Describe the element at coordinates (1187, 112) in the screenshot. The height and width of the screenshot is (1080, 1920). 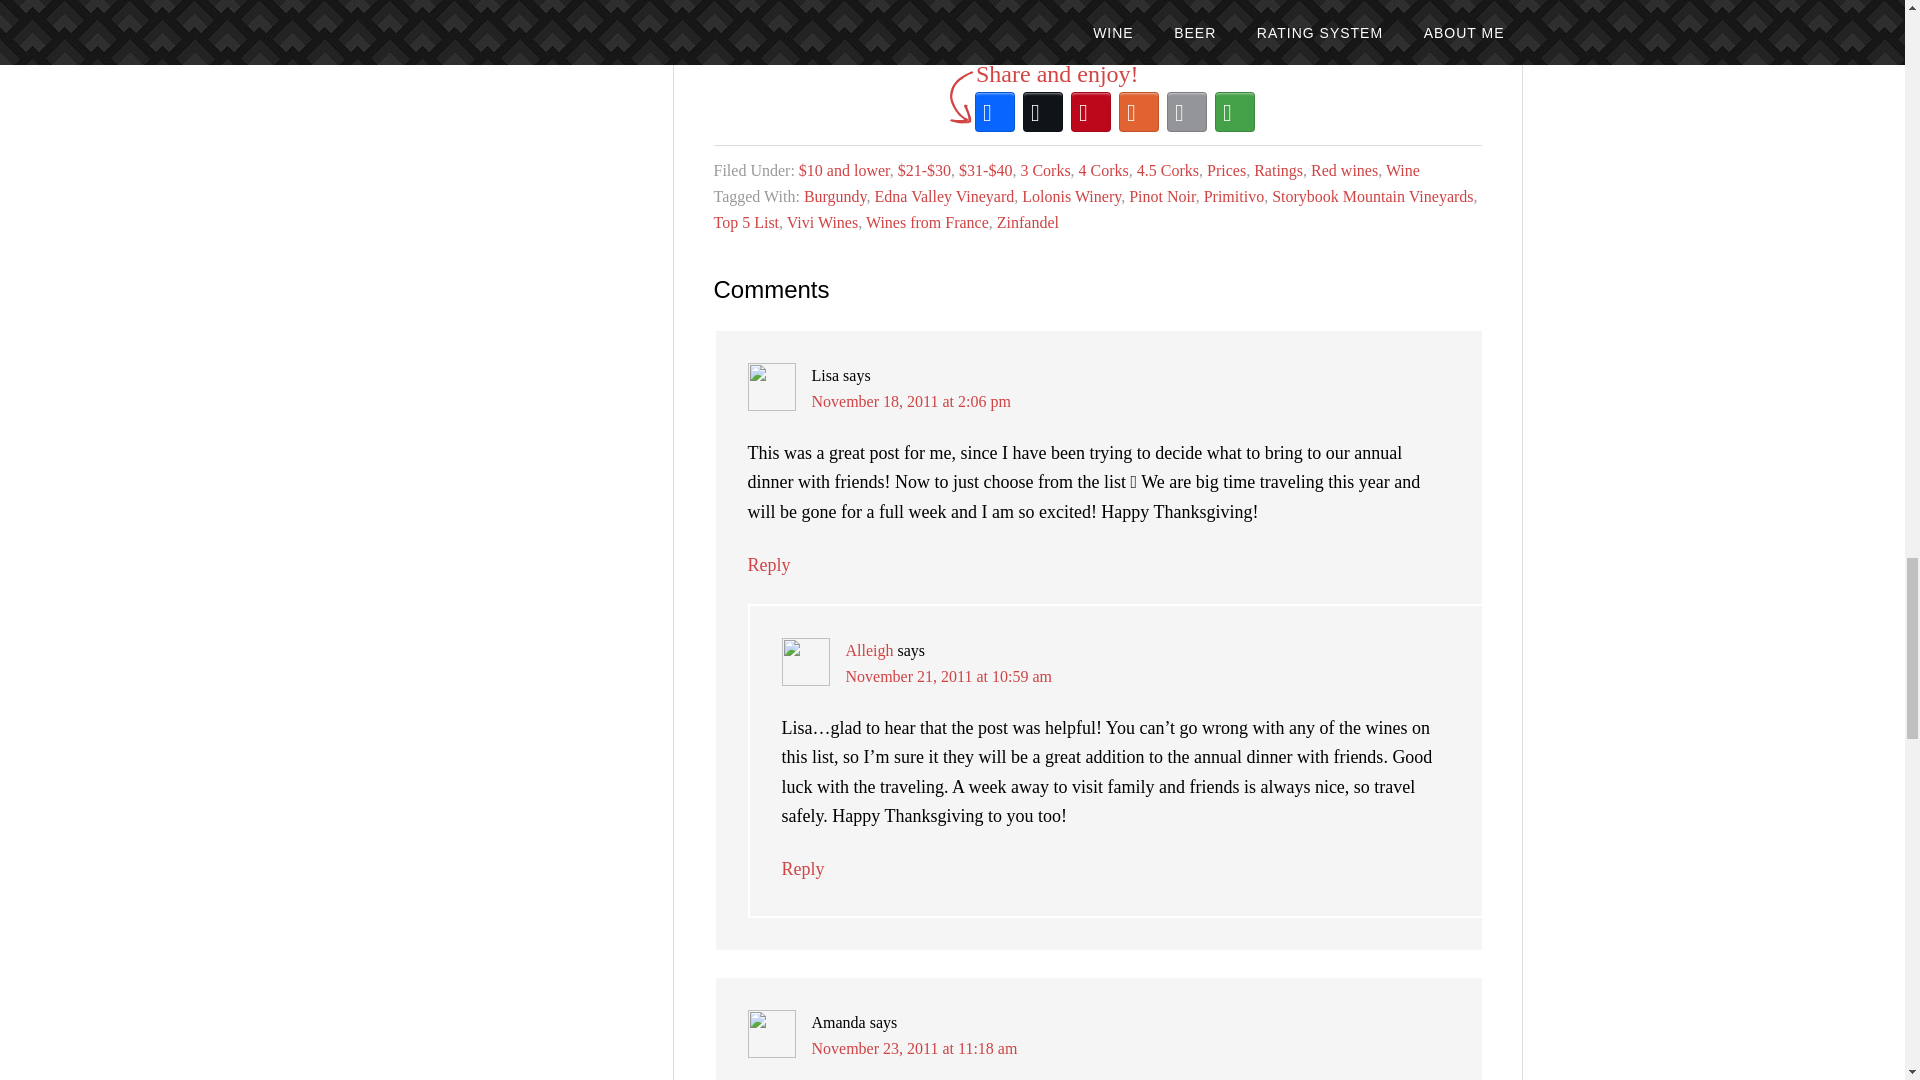
I see `Email This` at that location.